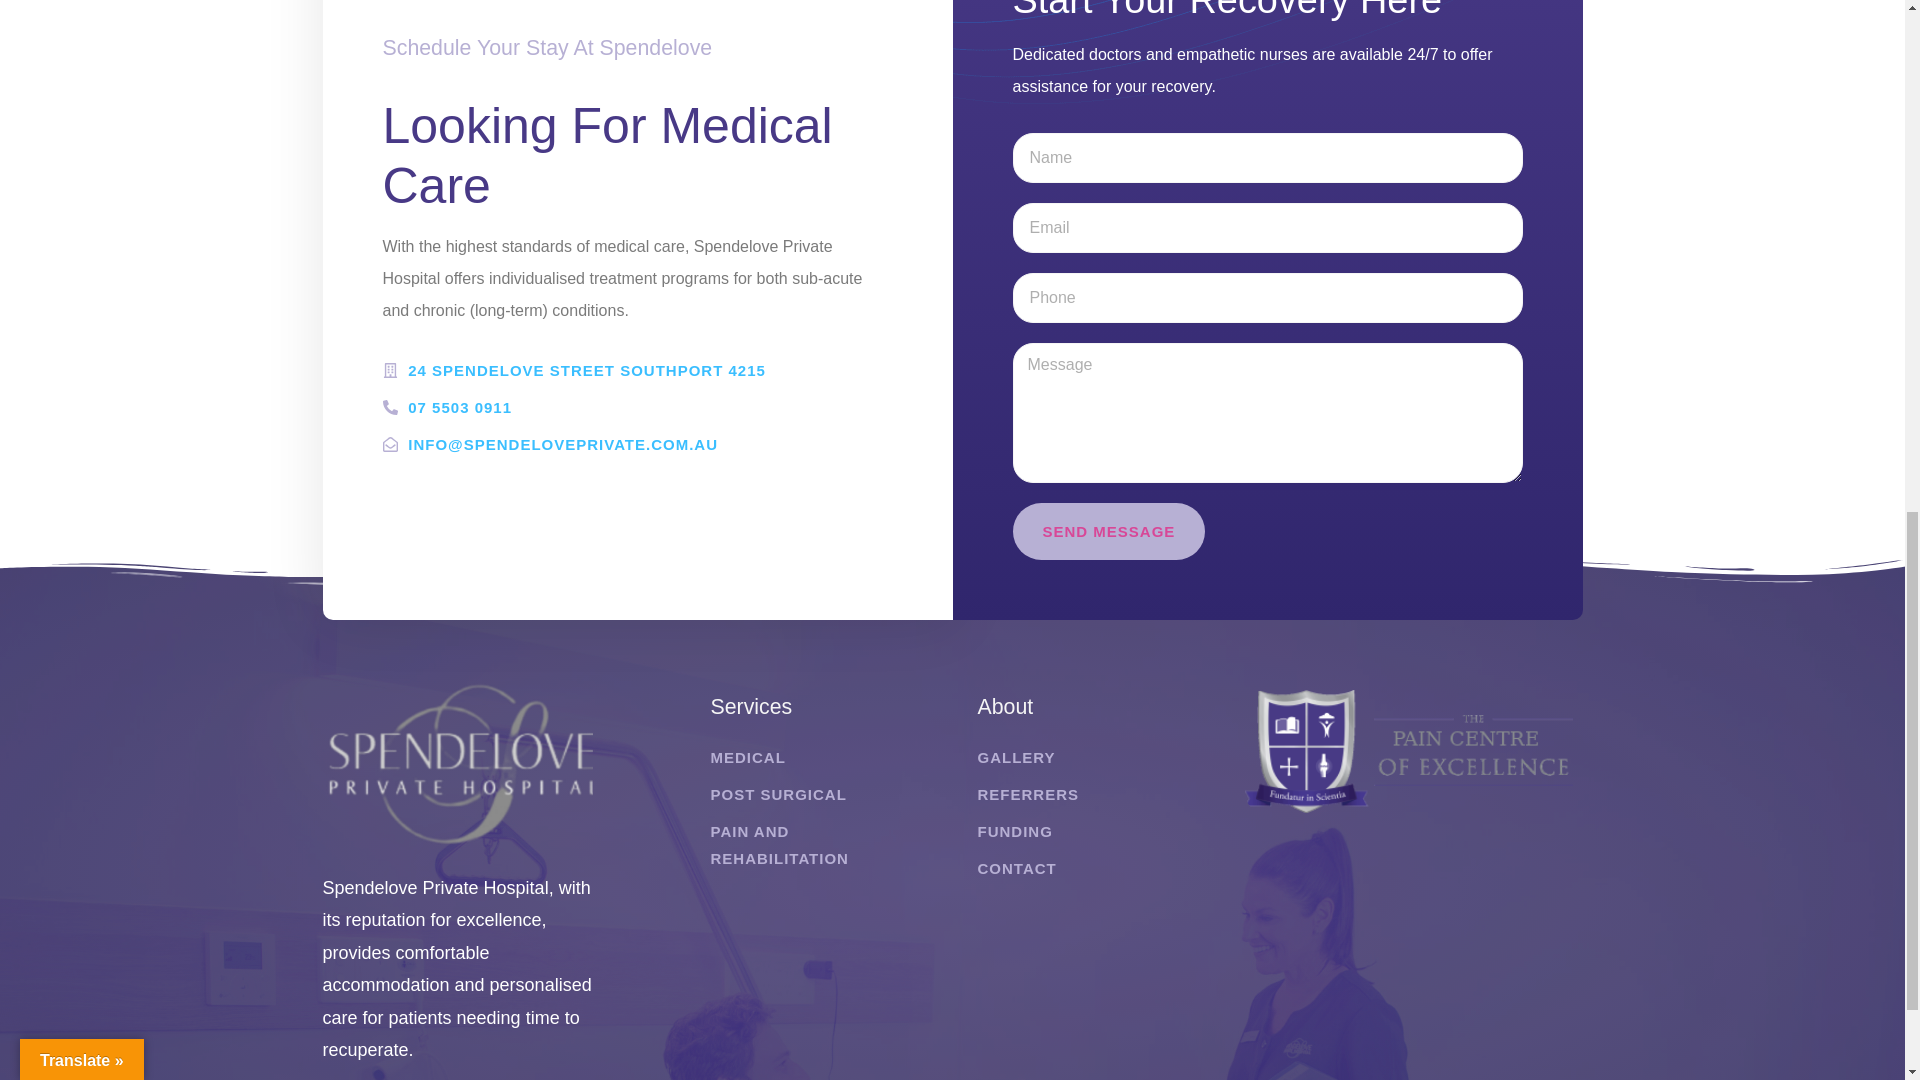  I want to click on REFERRERS, so click(1028, 794).